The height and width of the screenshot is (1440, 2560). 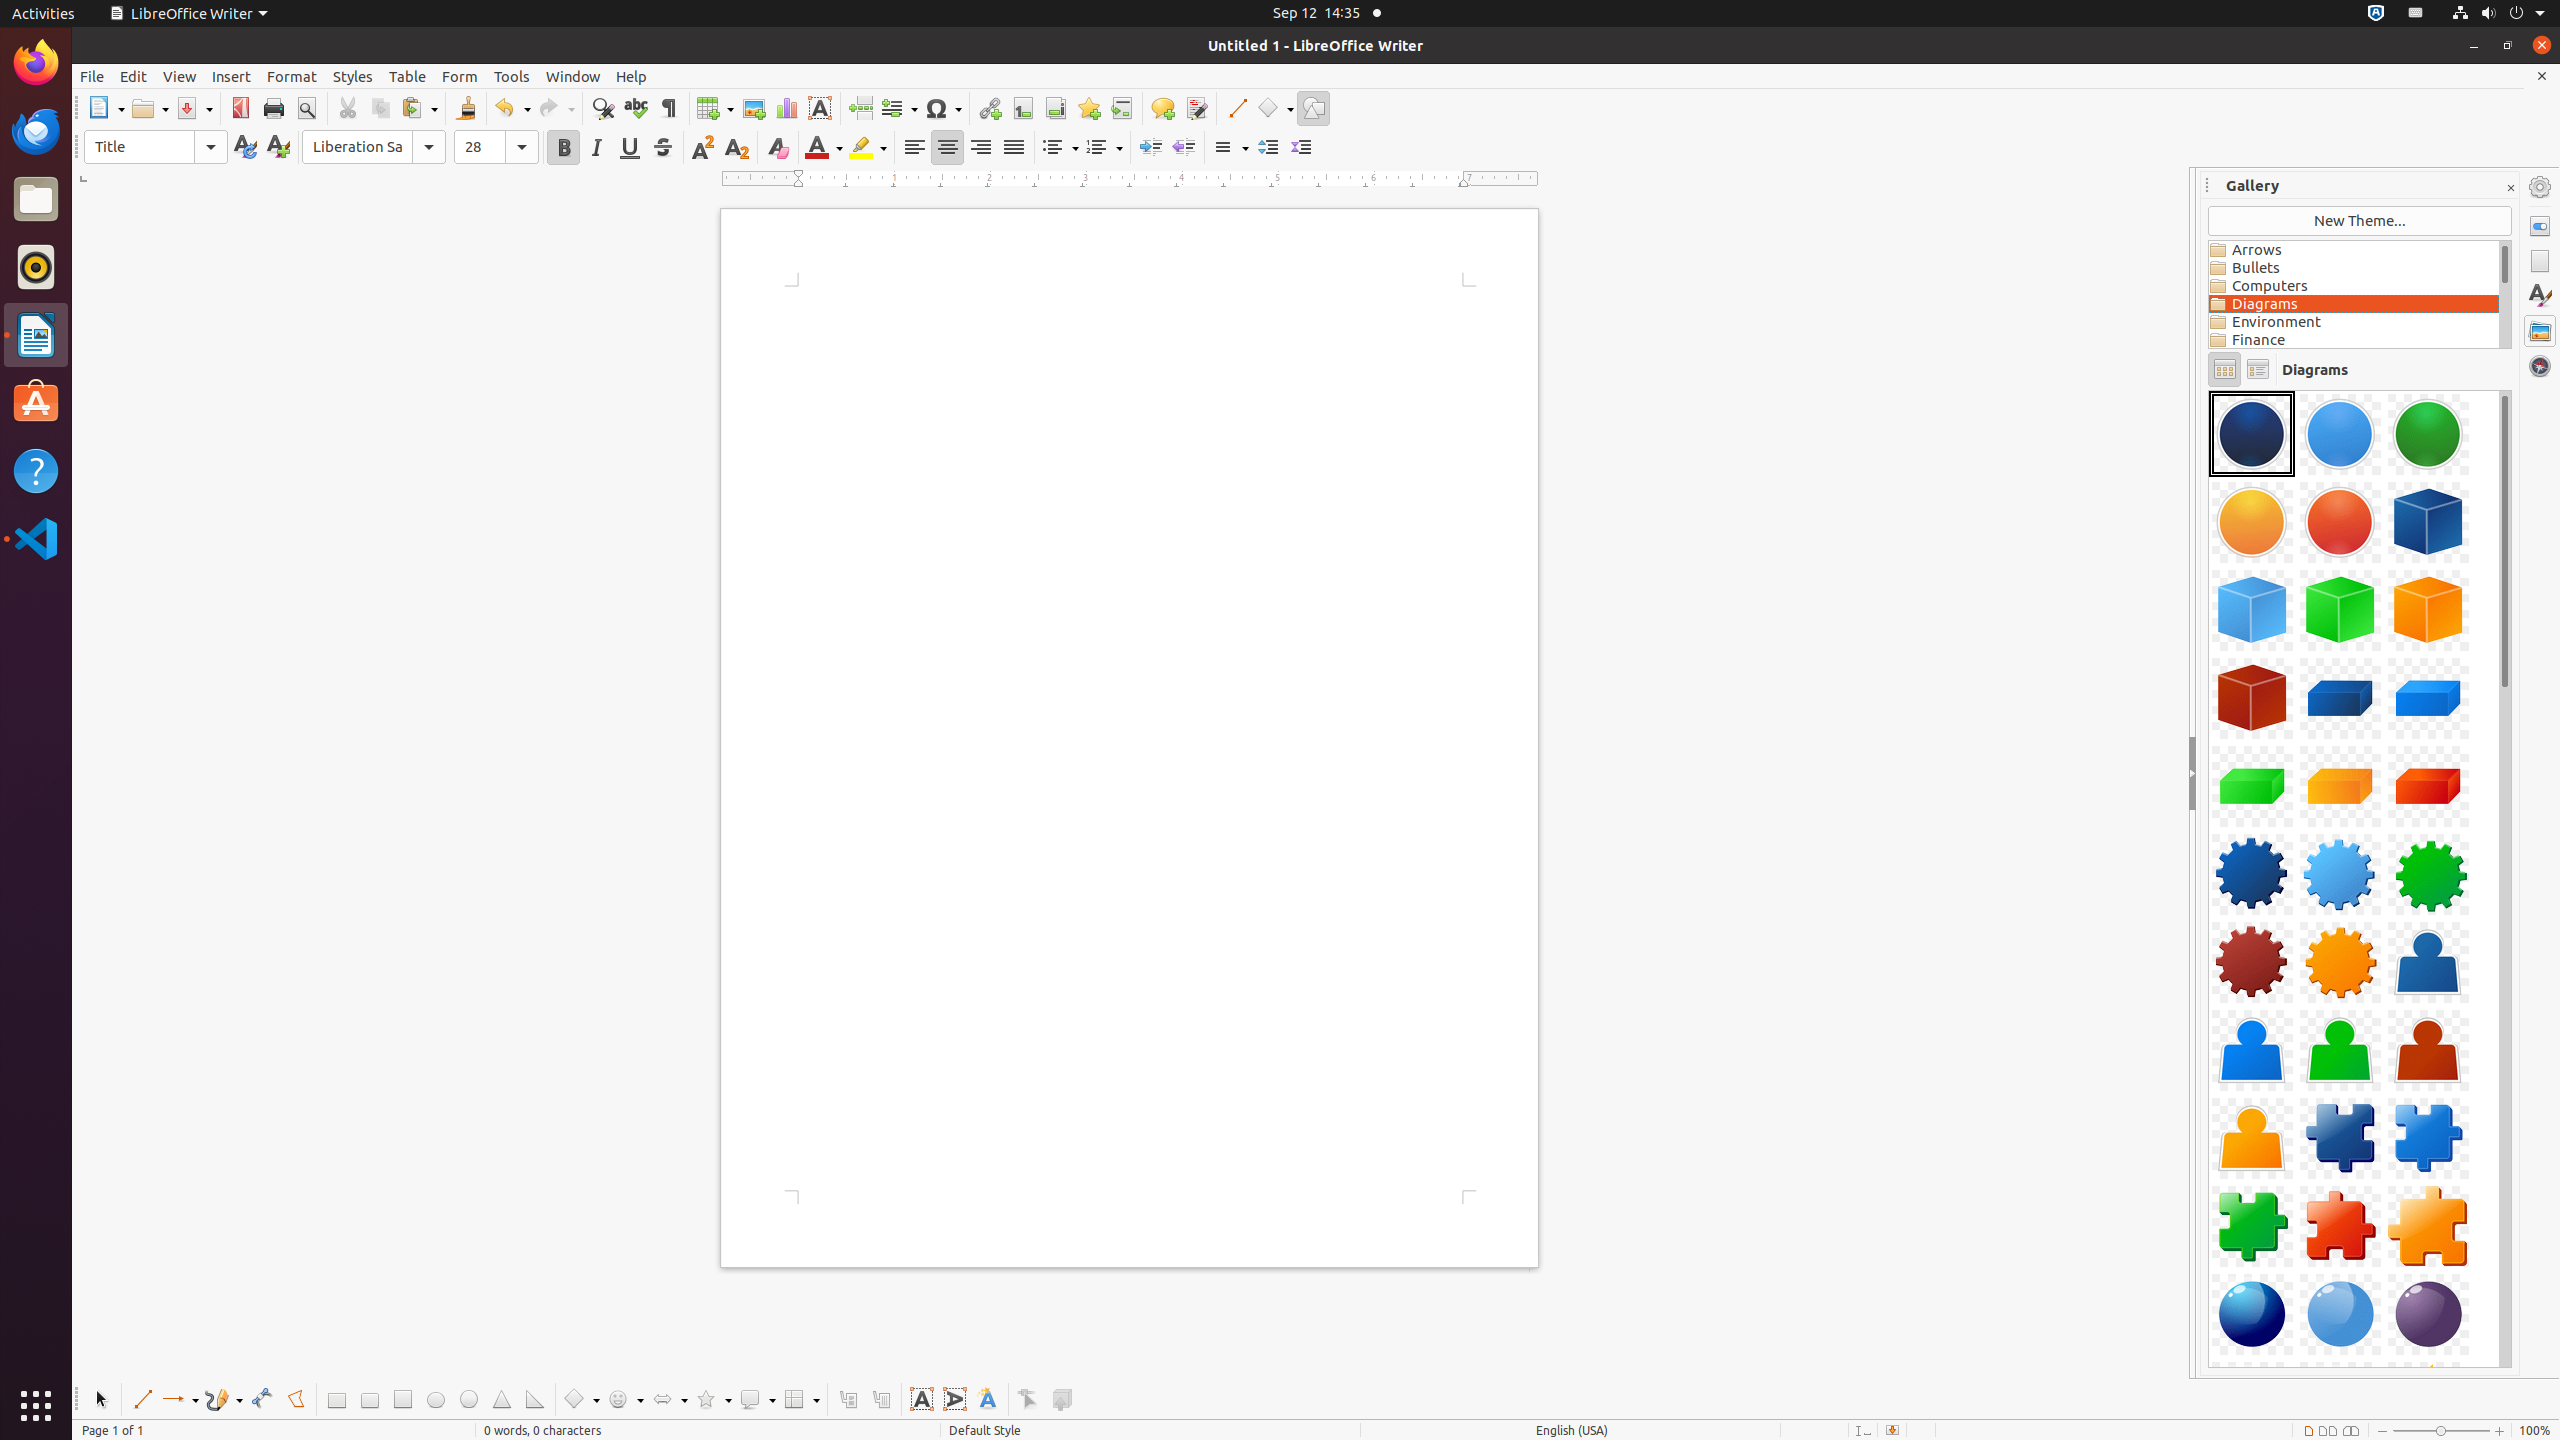 I want to click on Table, so click(x=715, y=108).